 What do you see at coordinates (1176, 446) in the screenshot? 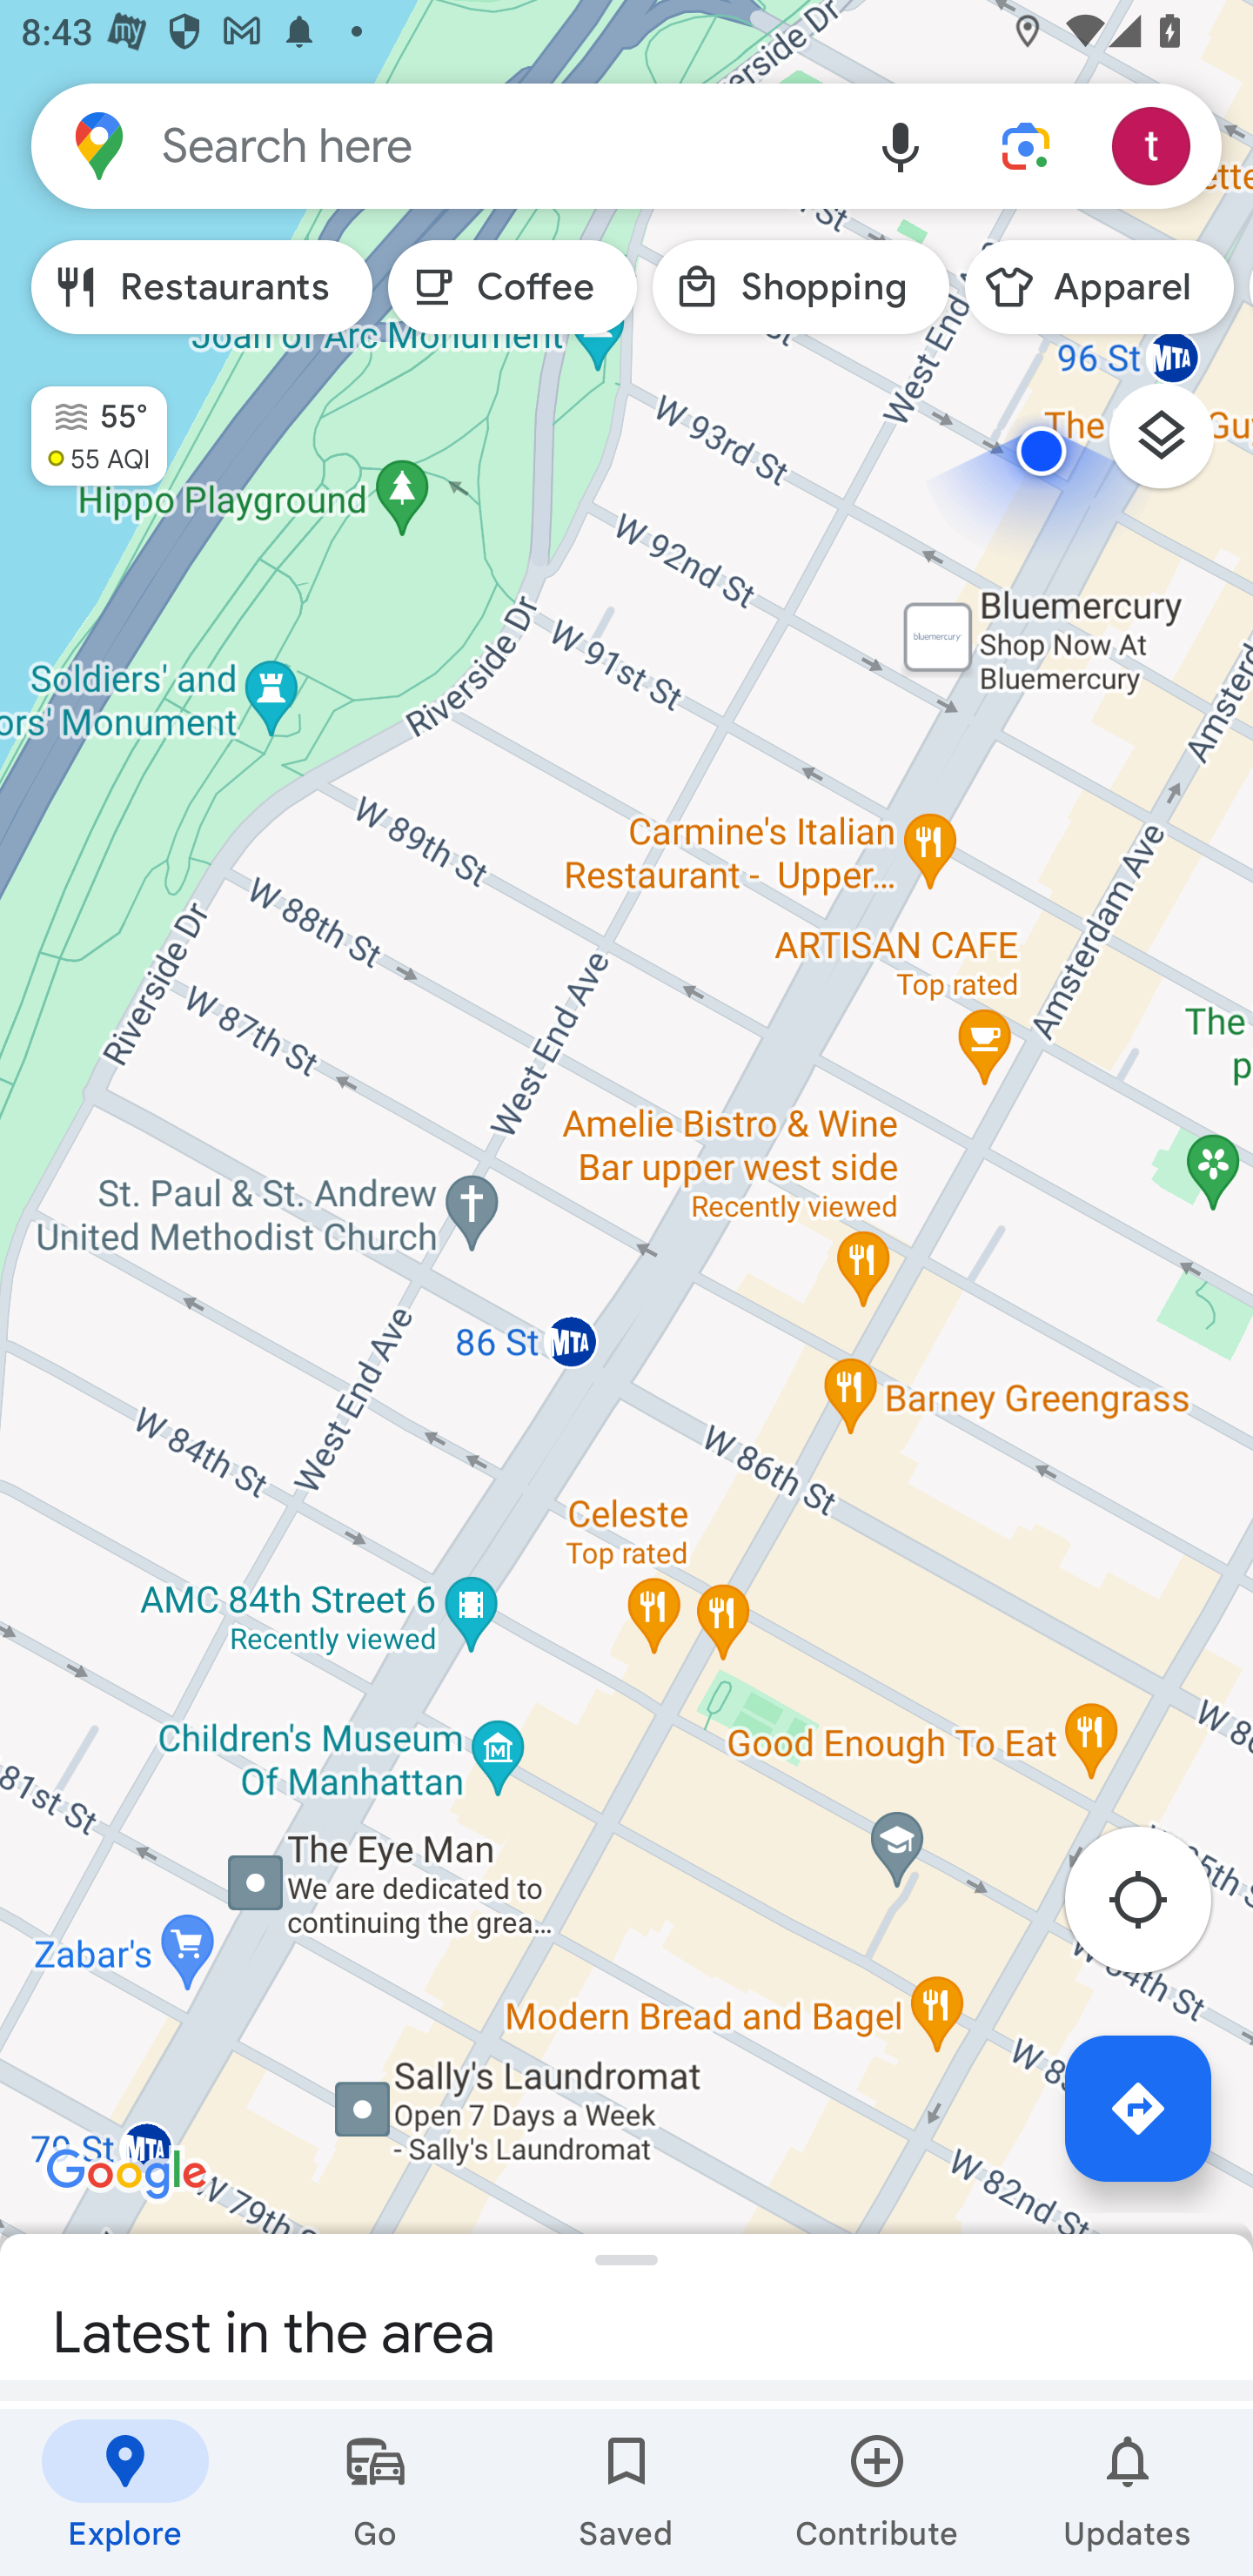
I see `Layers` at bounding box center [1176, 446].